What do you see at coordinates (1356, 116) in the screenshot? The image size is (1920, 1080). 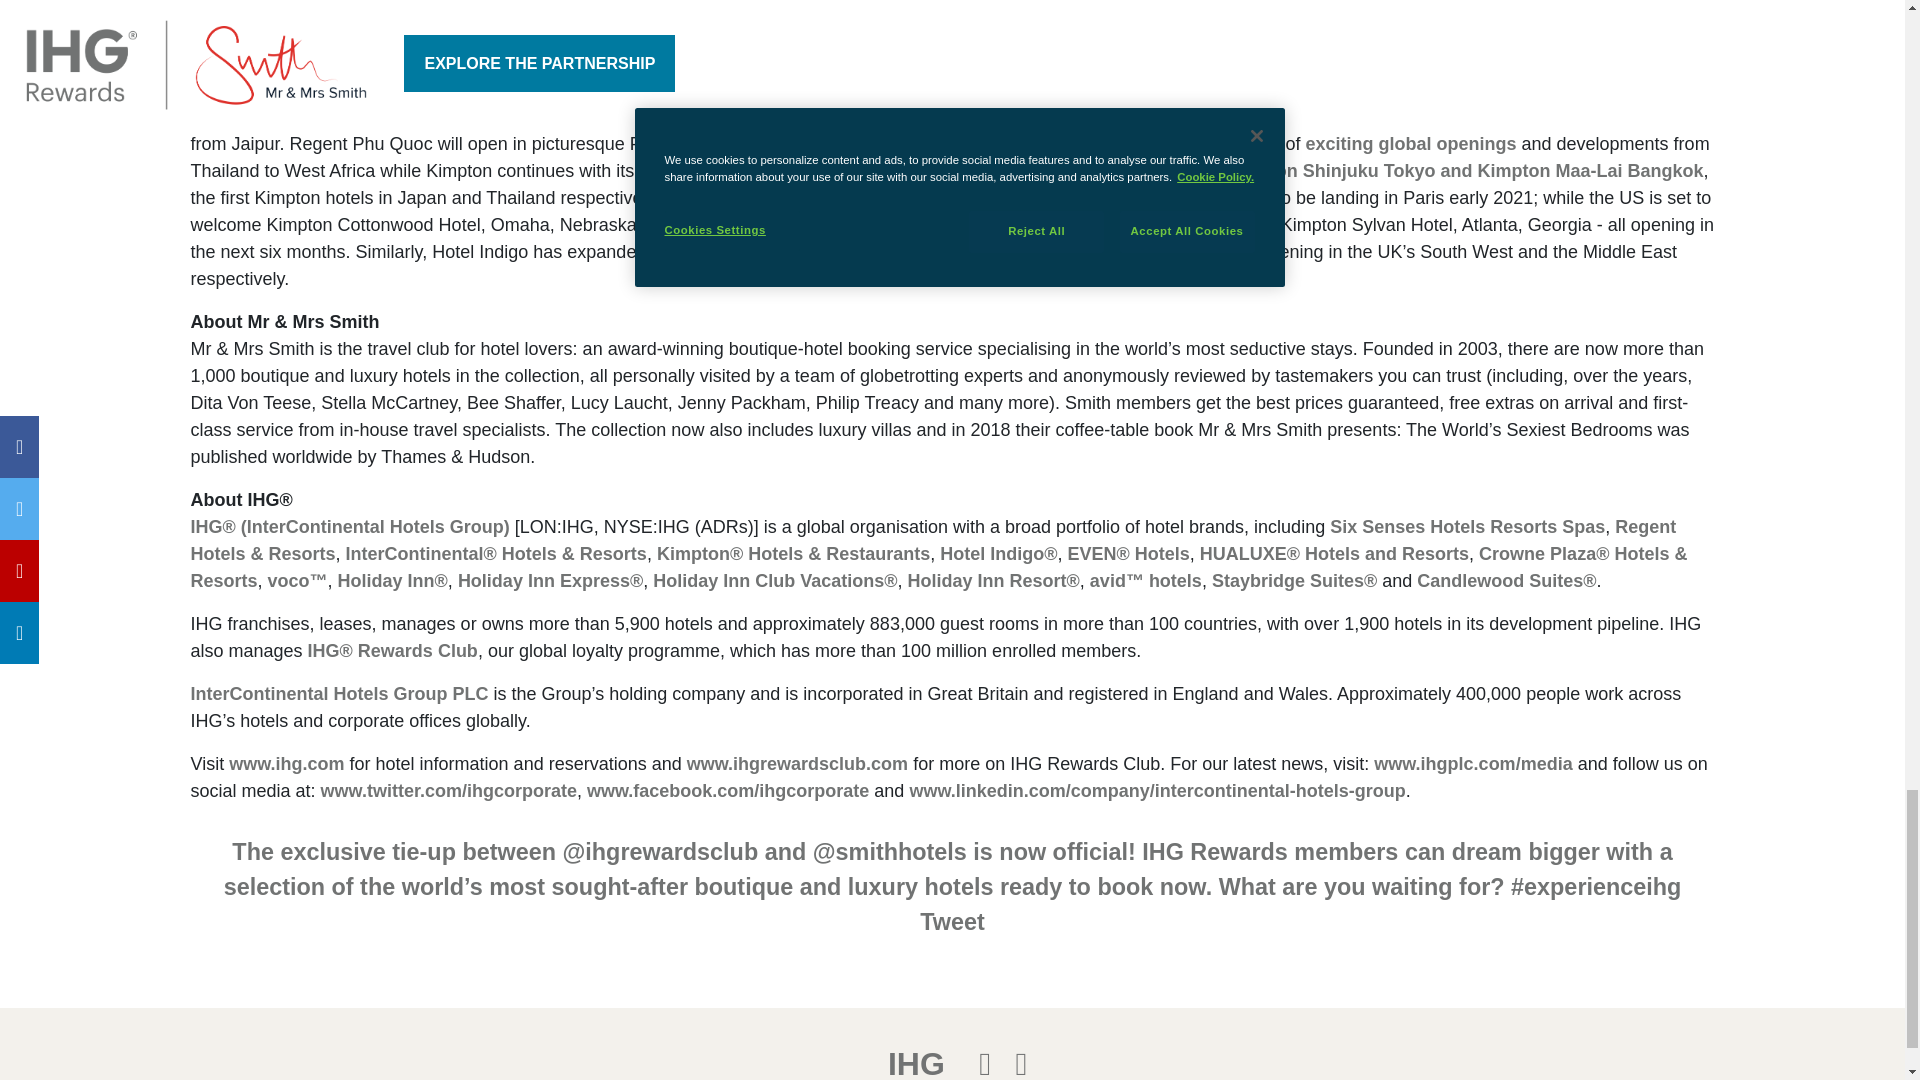 I see `Six Senses Fort Barwara` at bounding box center [1356, 116].